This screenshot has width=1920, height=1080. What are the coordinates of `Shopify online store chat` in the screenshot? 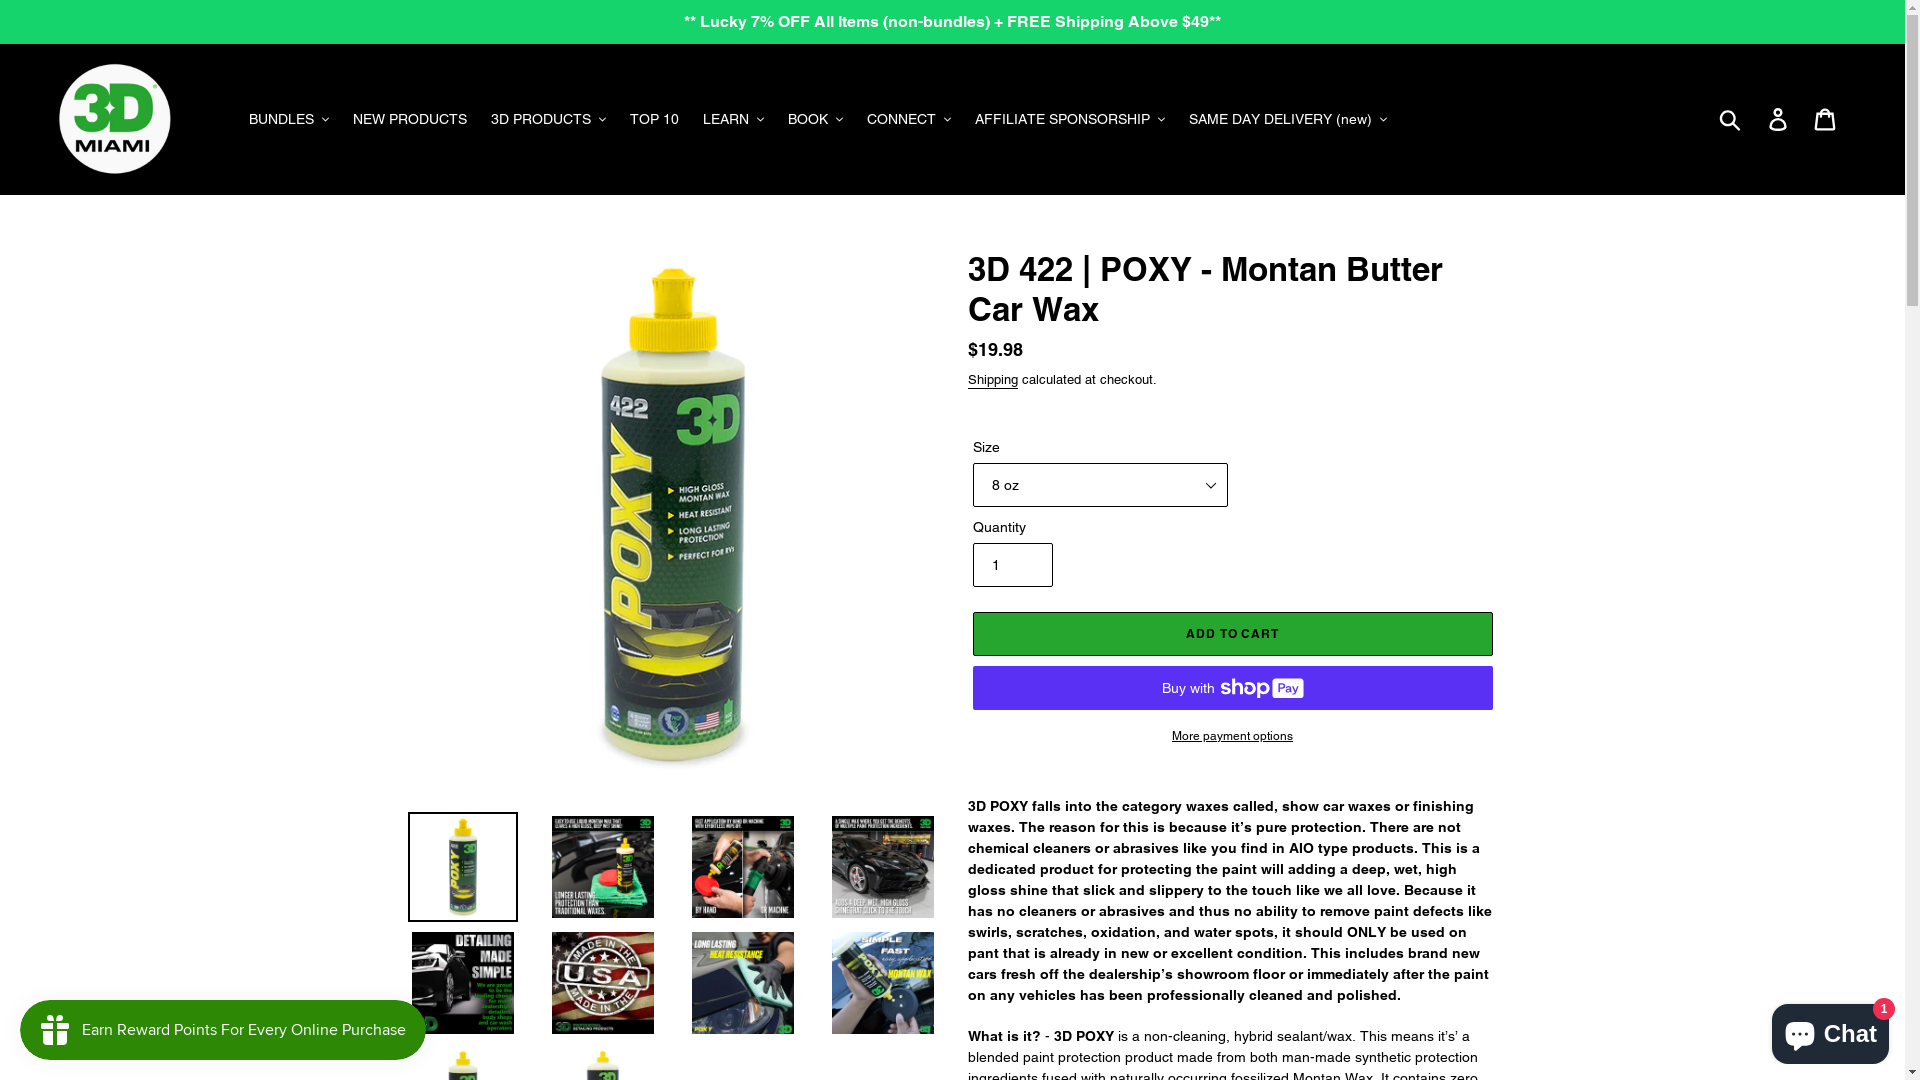 It's located at (1830, 1030).